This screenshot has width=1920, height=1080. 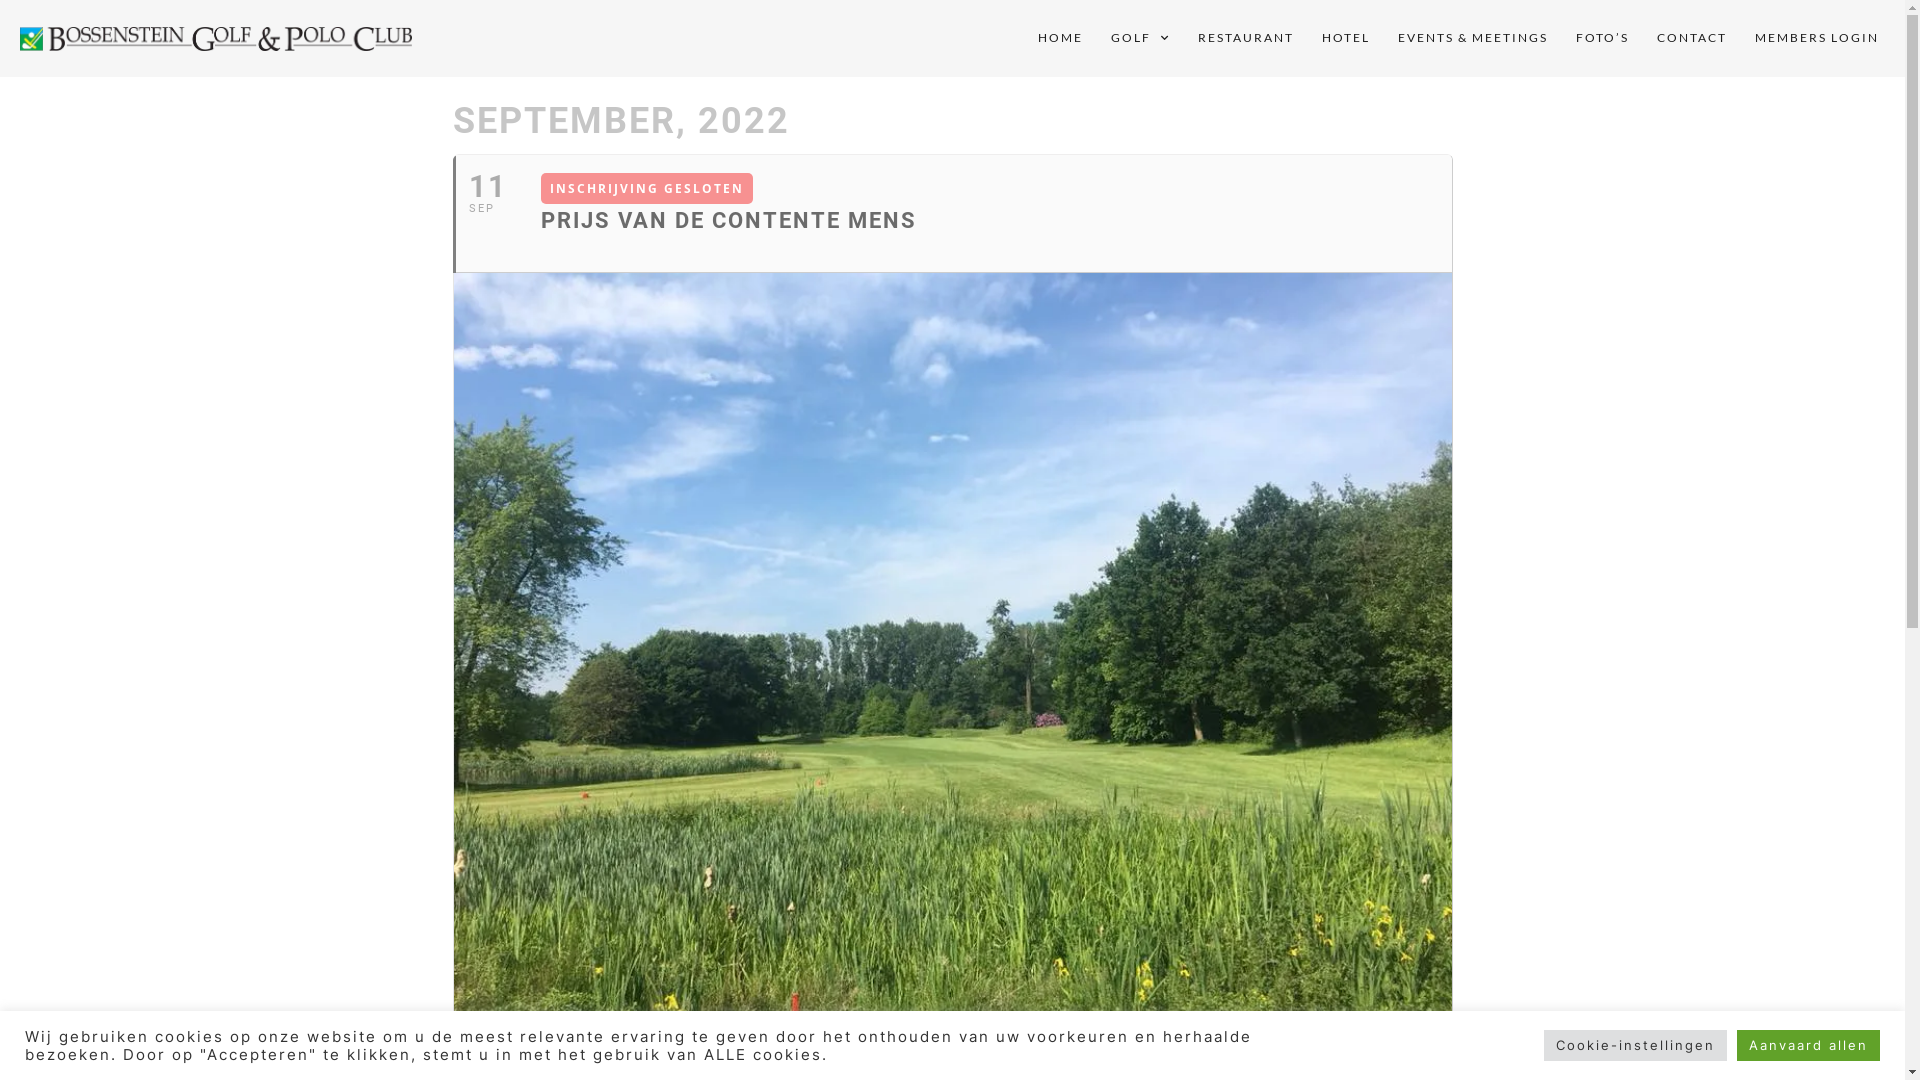 What do you see at coordinates (1060, 38) in the screenshot?
I see `HOME` at bounding box center [1060, 38].